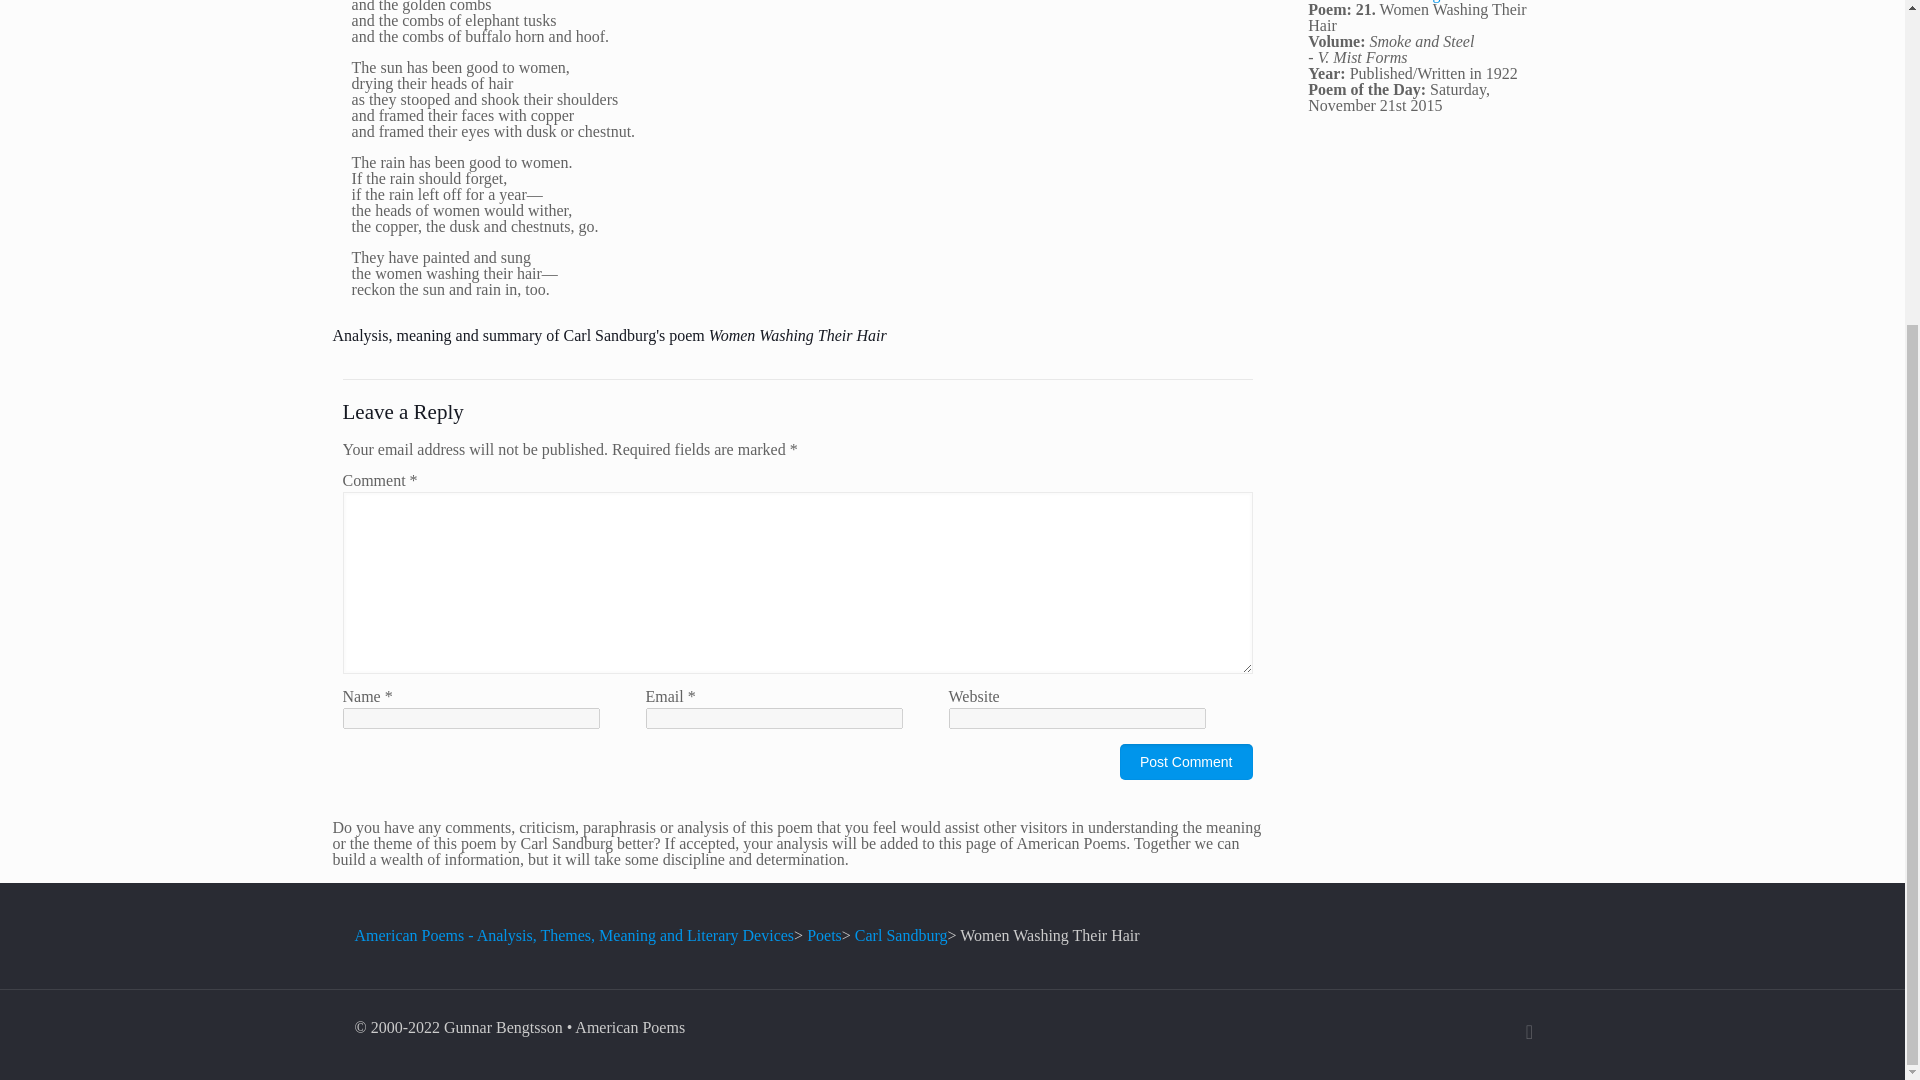  I want to click on Carl Sandburg, so click(901, 934).